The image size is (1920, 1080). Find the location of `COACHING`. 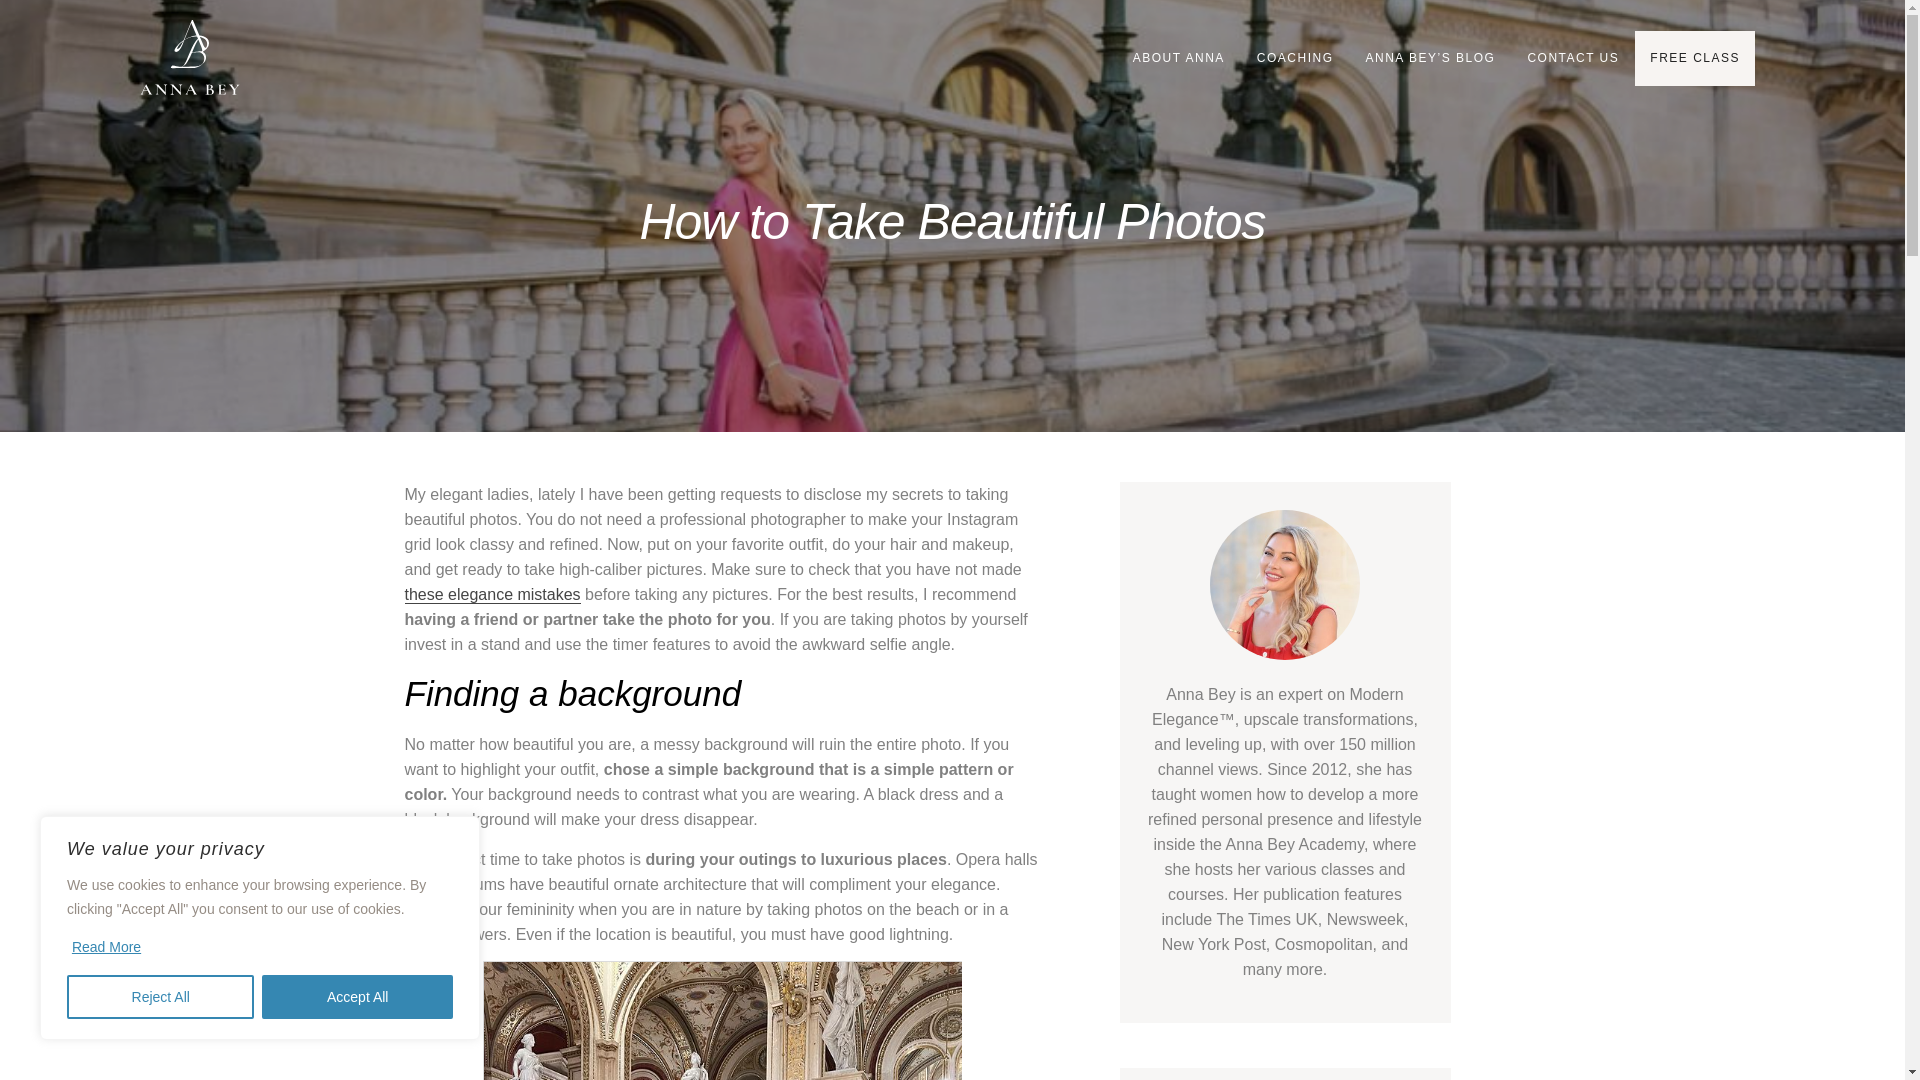

COACHING is located at coordinates (1296, 58).